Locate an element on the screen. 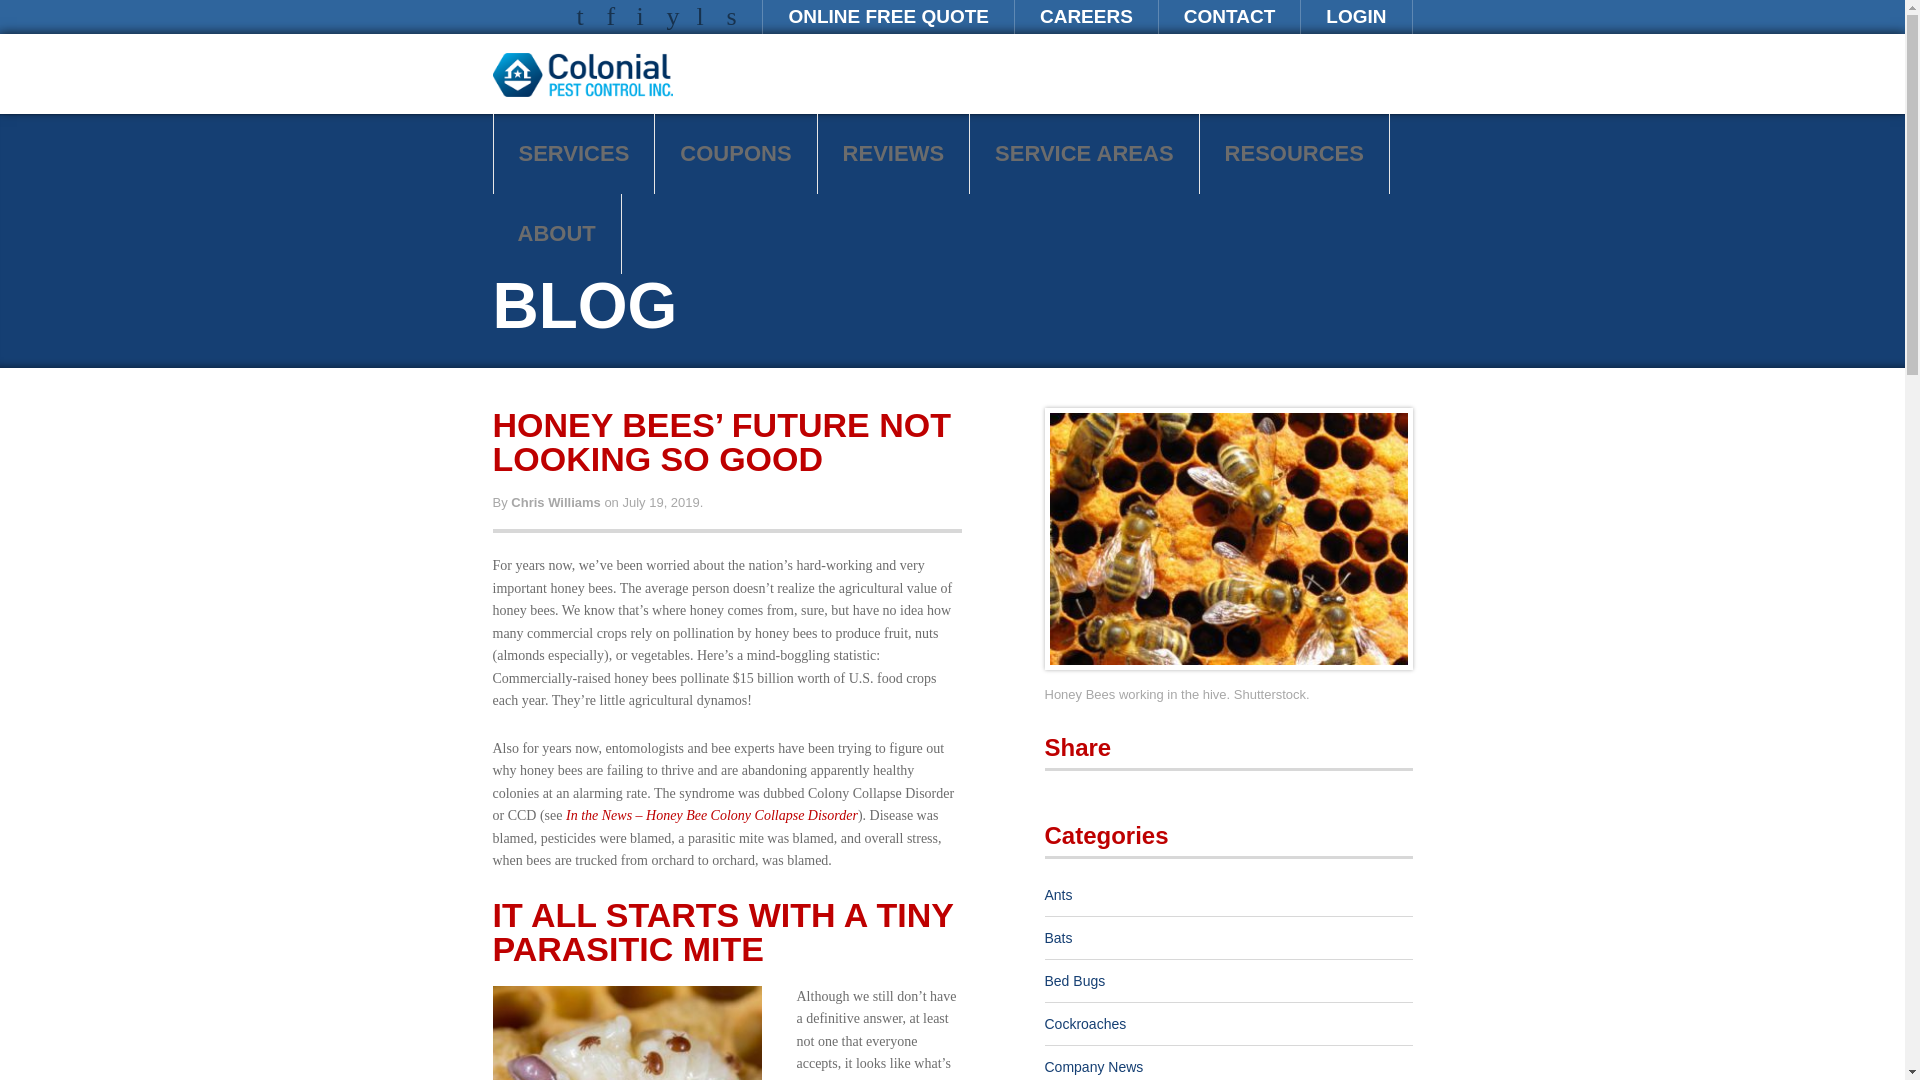 This screenshot has width=1920, height=1080. RESOURCES is located at coordinates (1294, 154).